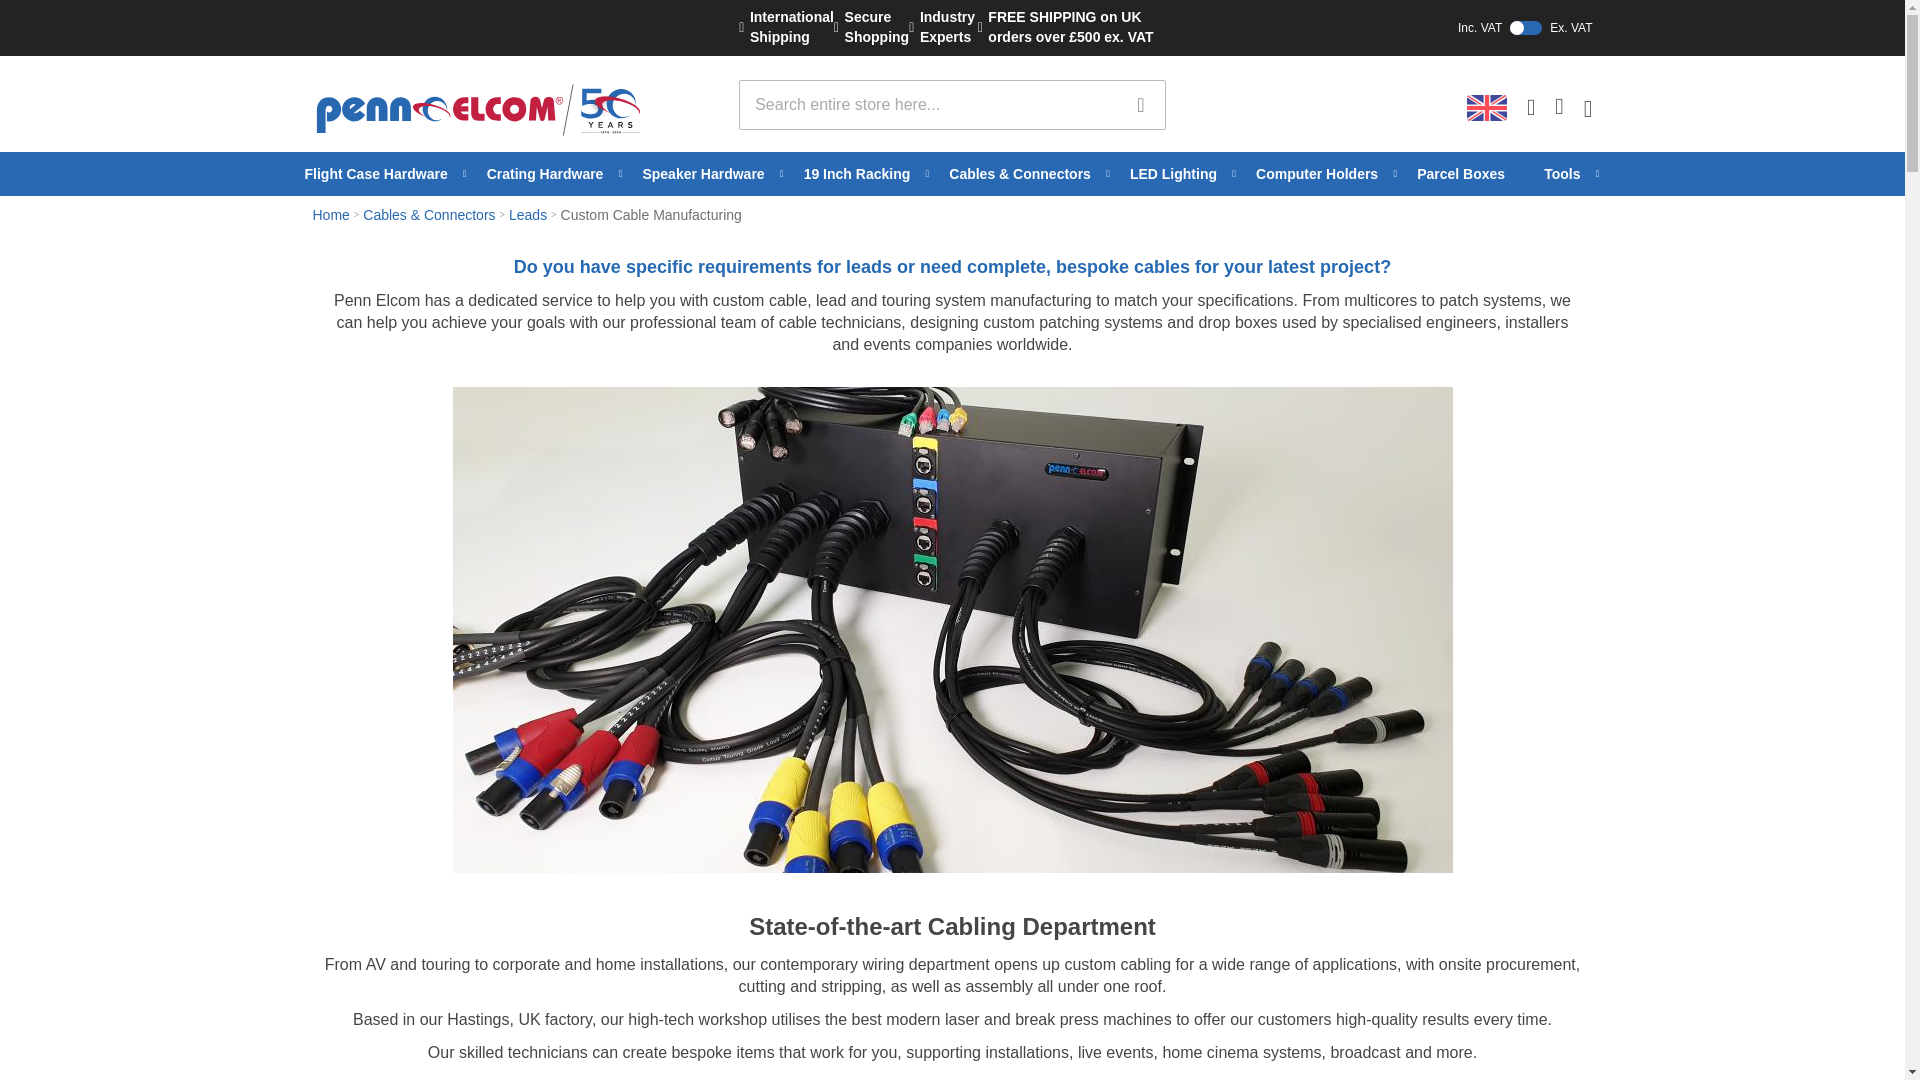 This screenshot has height=1080, width=1920. What do you see at coordinates (1140, 104) in the screenshot?
I see `International Shipping` at bounding box center [1140, 104].